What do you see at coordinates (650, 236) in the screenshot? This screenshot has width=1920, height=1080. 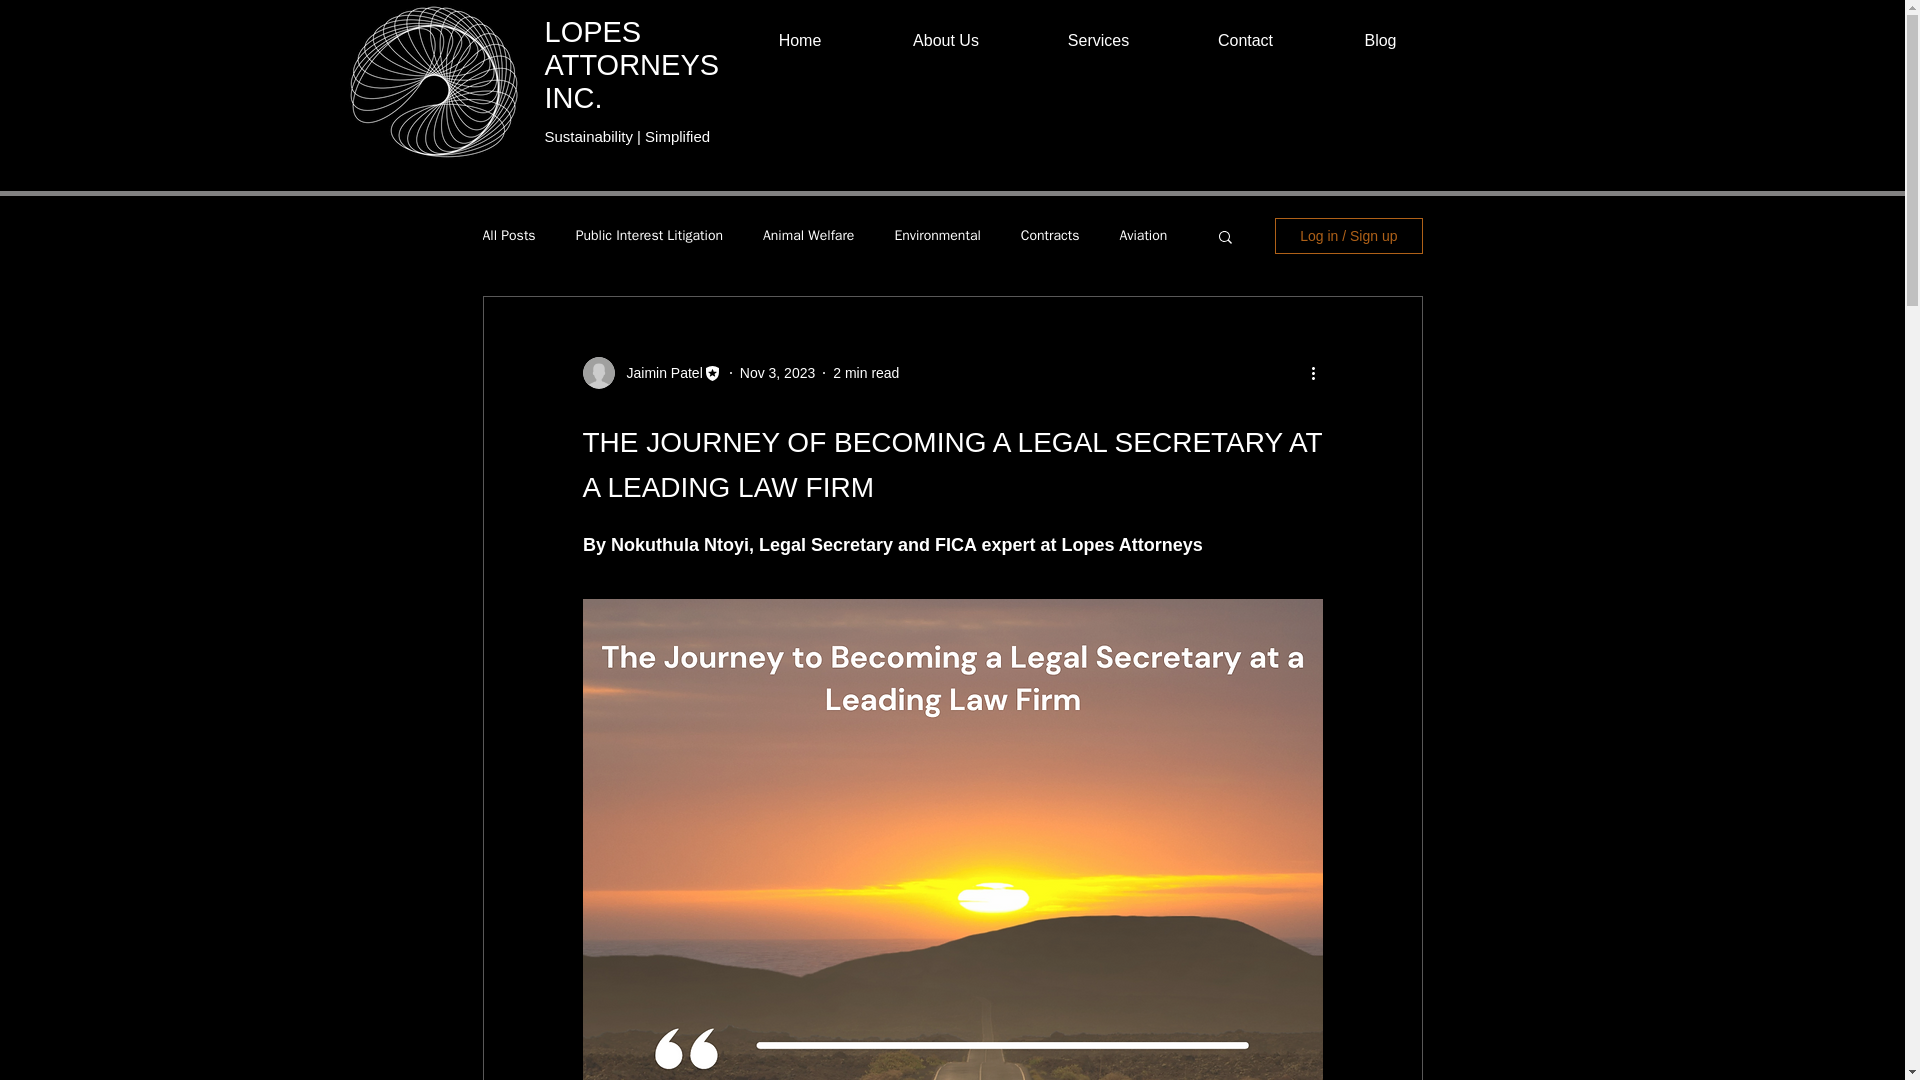 I see `Public Interest Litigation` at bounding box center [650, 236].